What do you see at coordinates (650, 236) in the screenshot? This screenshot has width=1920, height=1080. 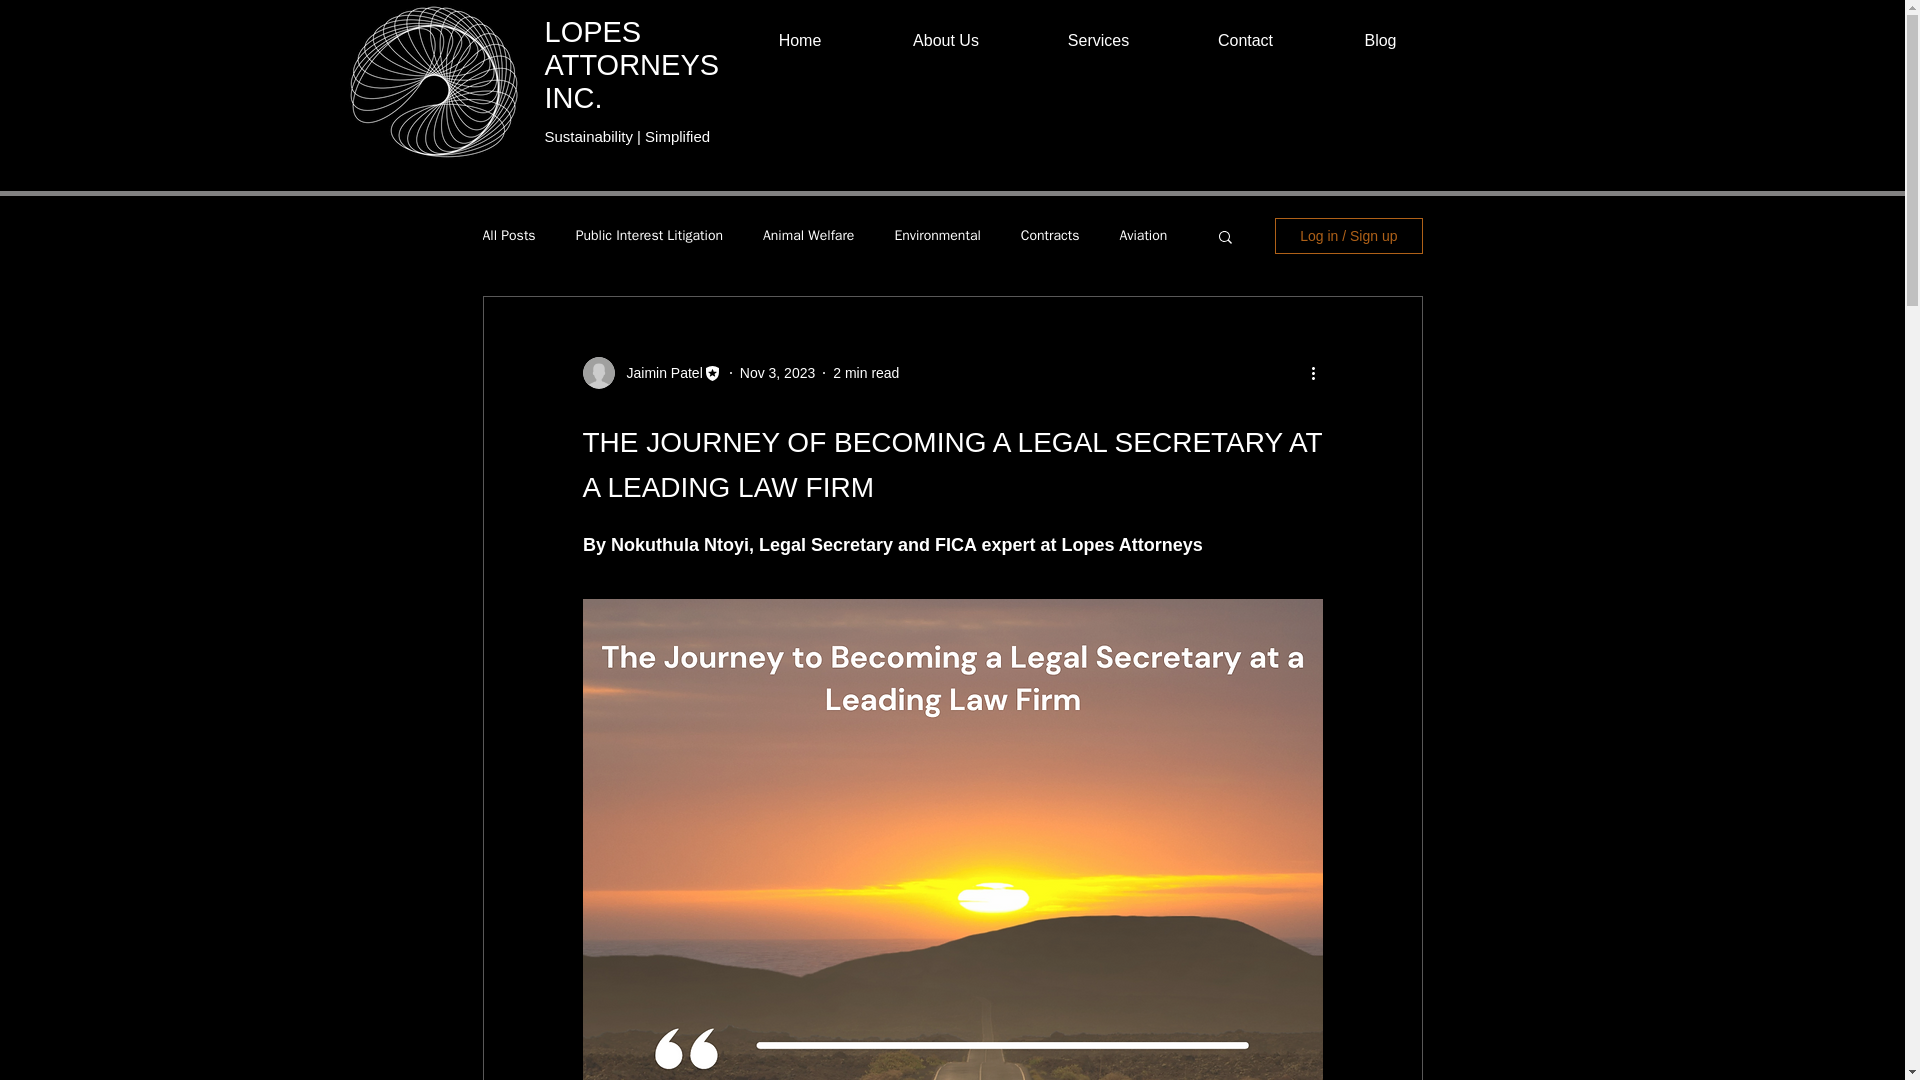 I see `Public Interest Litigation` at bounding box center [650, 236].